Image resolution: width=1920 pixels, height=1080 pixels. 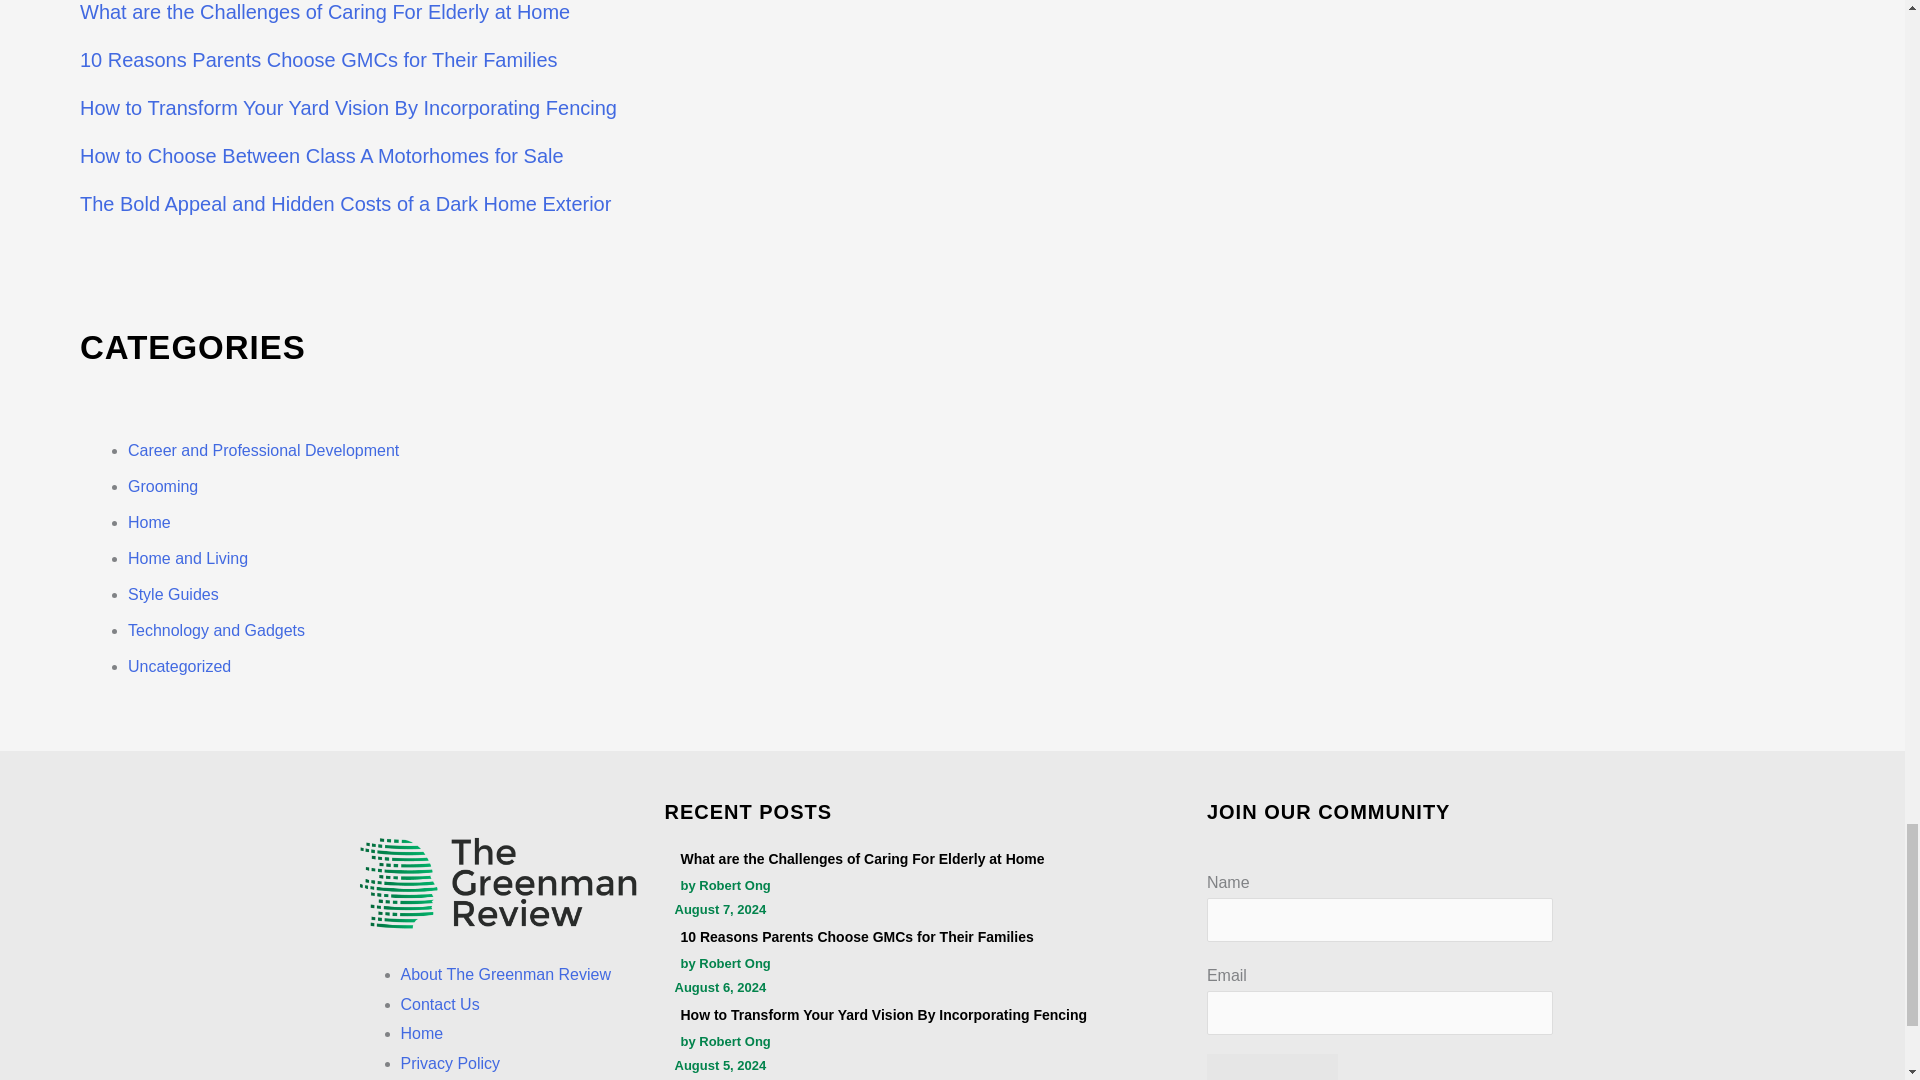 What do you see at coordinates (348, 108) in the screenshot?
I see `How to Transform Your Yard Vision By Incorporating Fencing` at bounding box center [348, 108].